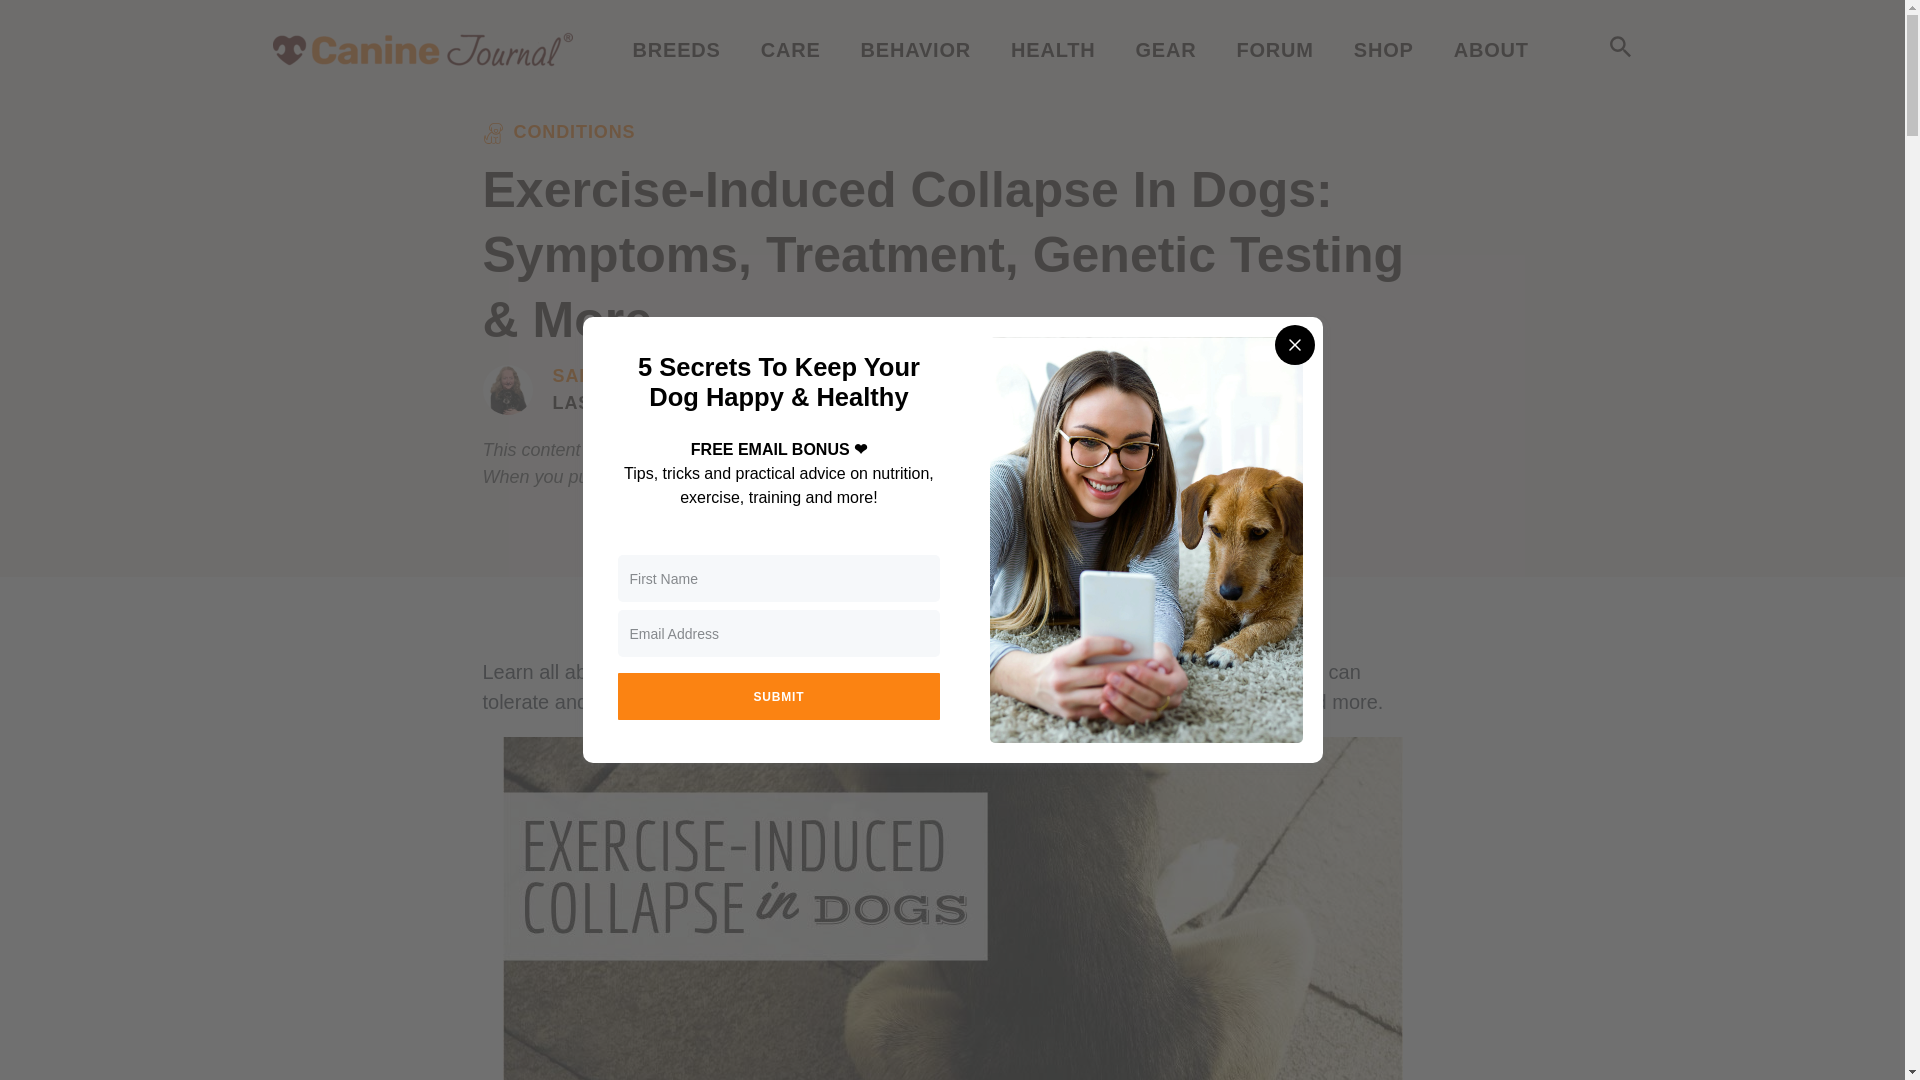 The height and width of the screenshot is (1080, 1920). Describe the element at coordinates (1170, 617) in the screenshot. I see `Share on Pinterest` at that location.